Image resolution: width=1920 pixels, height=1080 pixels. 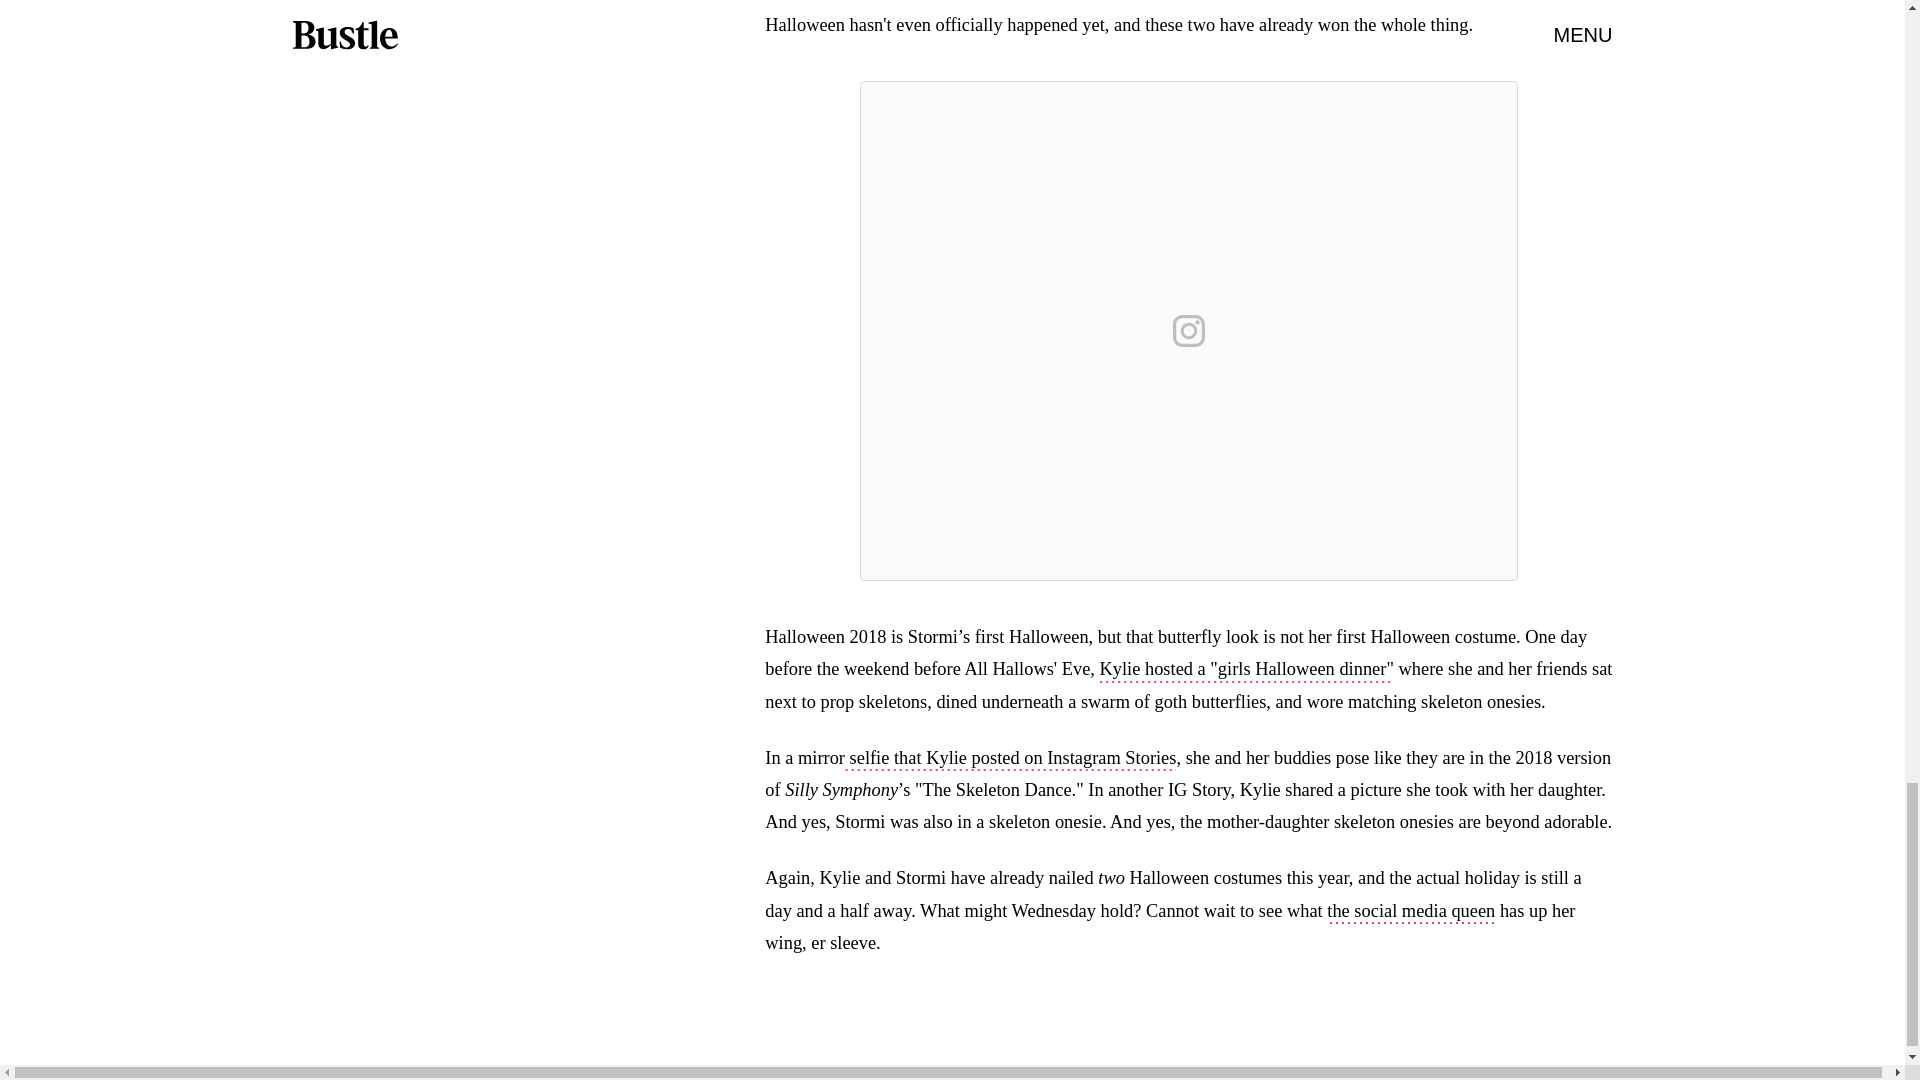 I want to click on the social media queen, so click(x=1410, y=912).